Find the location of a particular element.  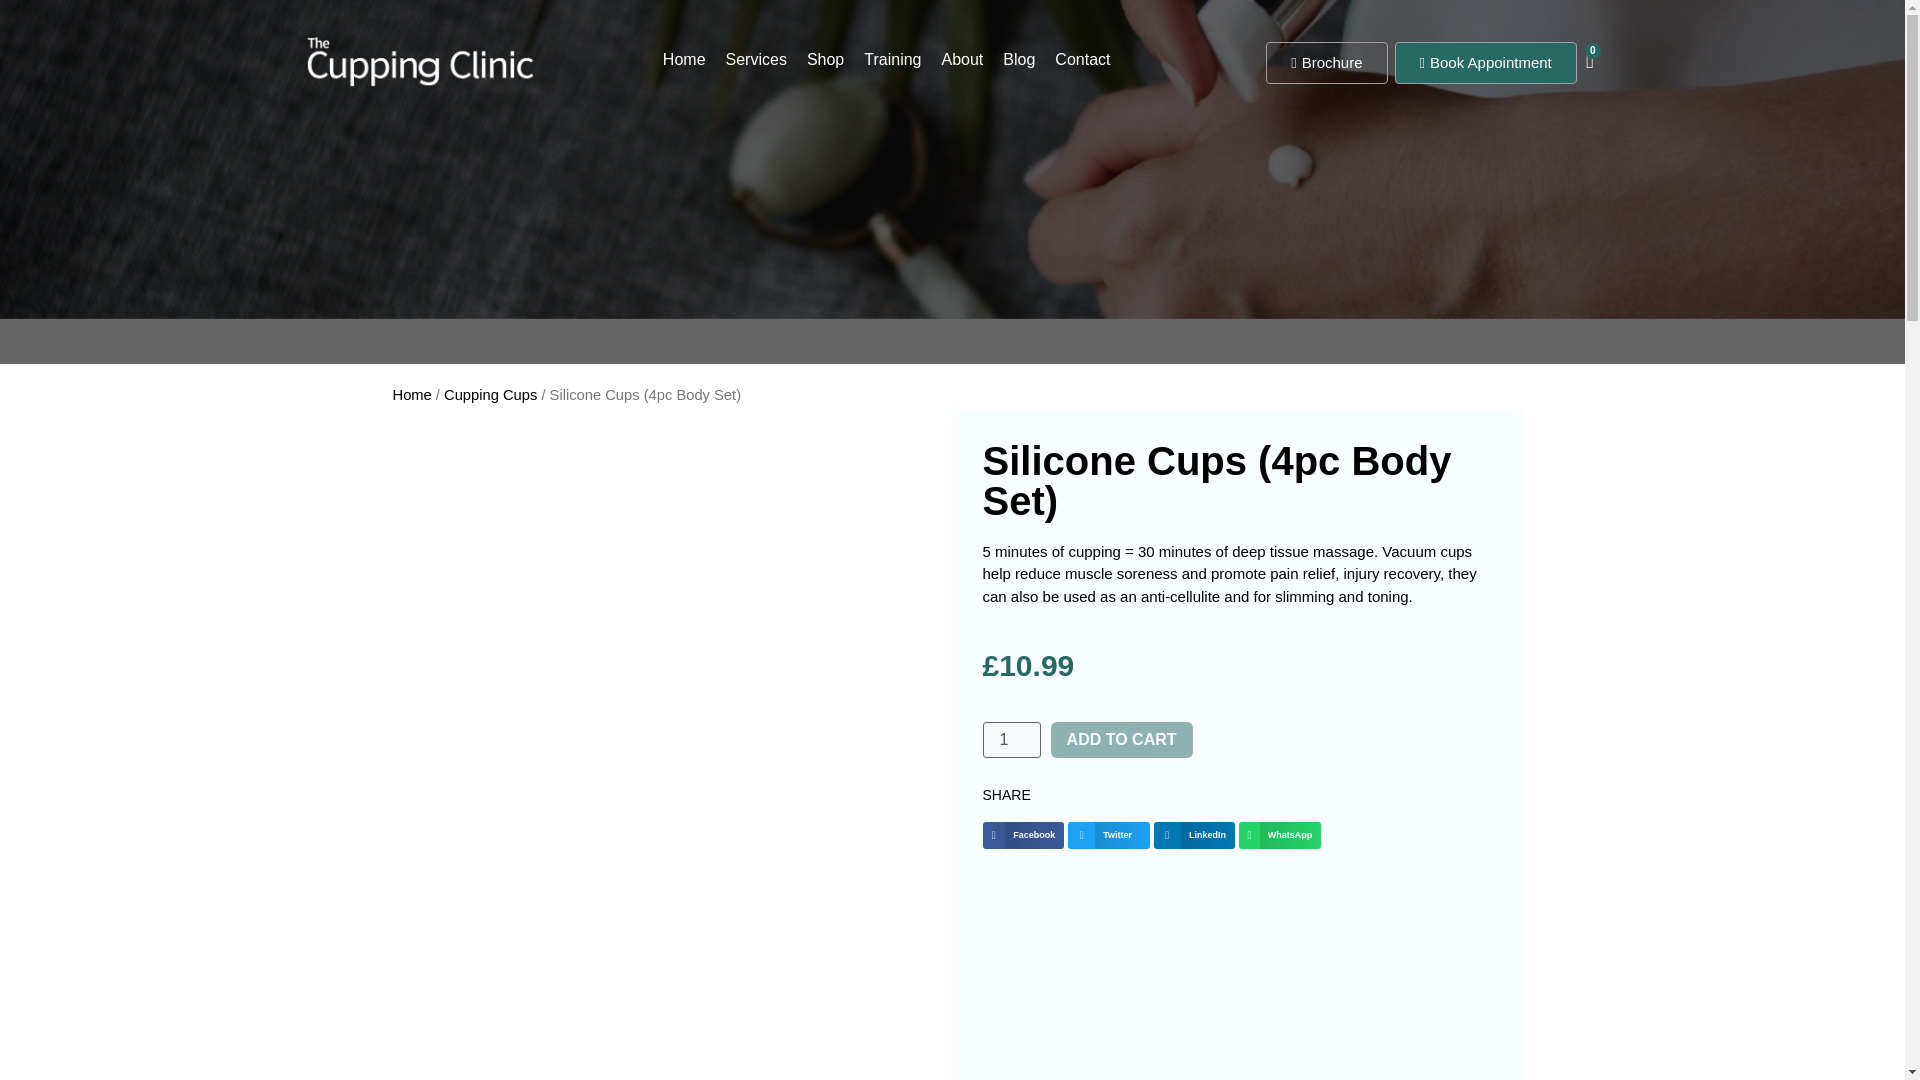

About is located at coordinates (962, 60).